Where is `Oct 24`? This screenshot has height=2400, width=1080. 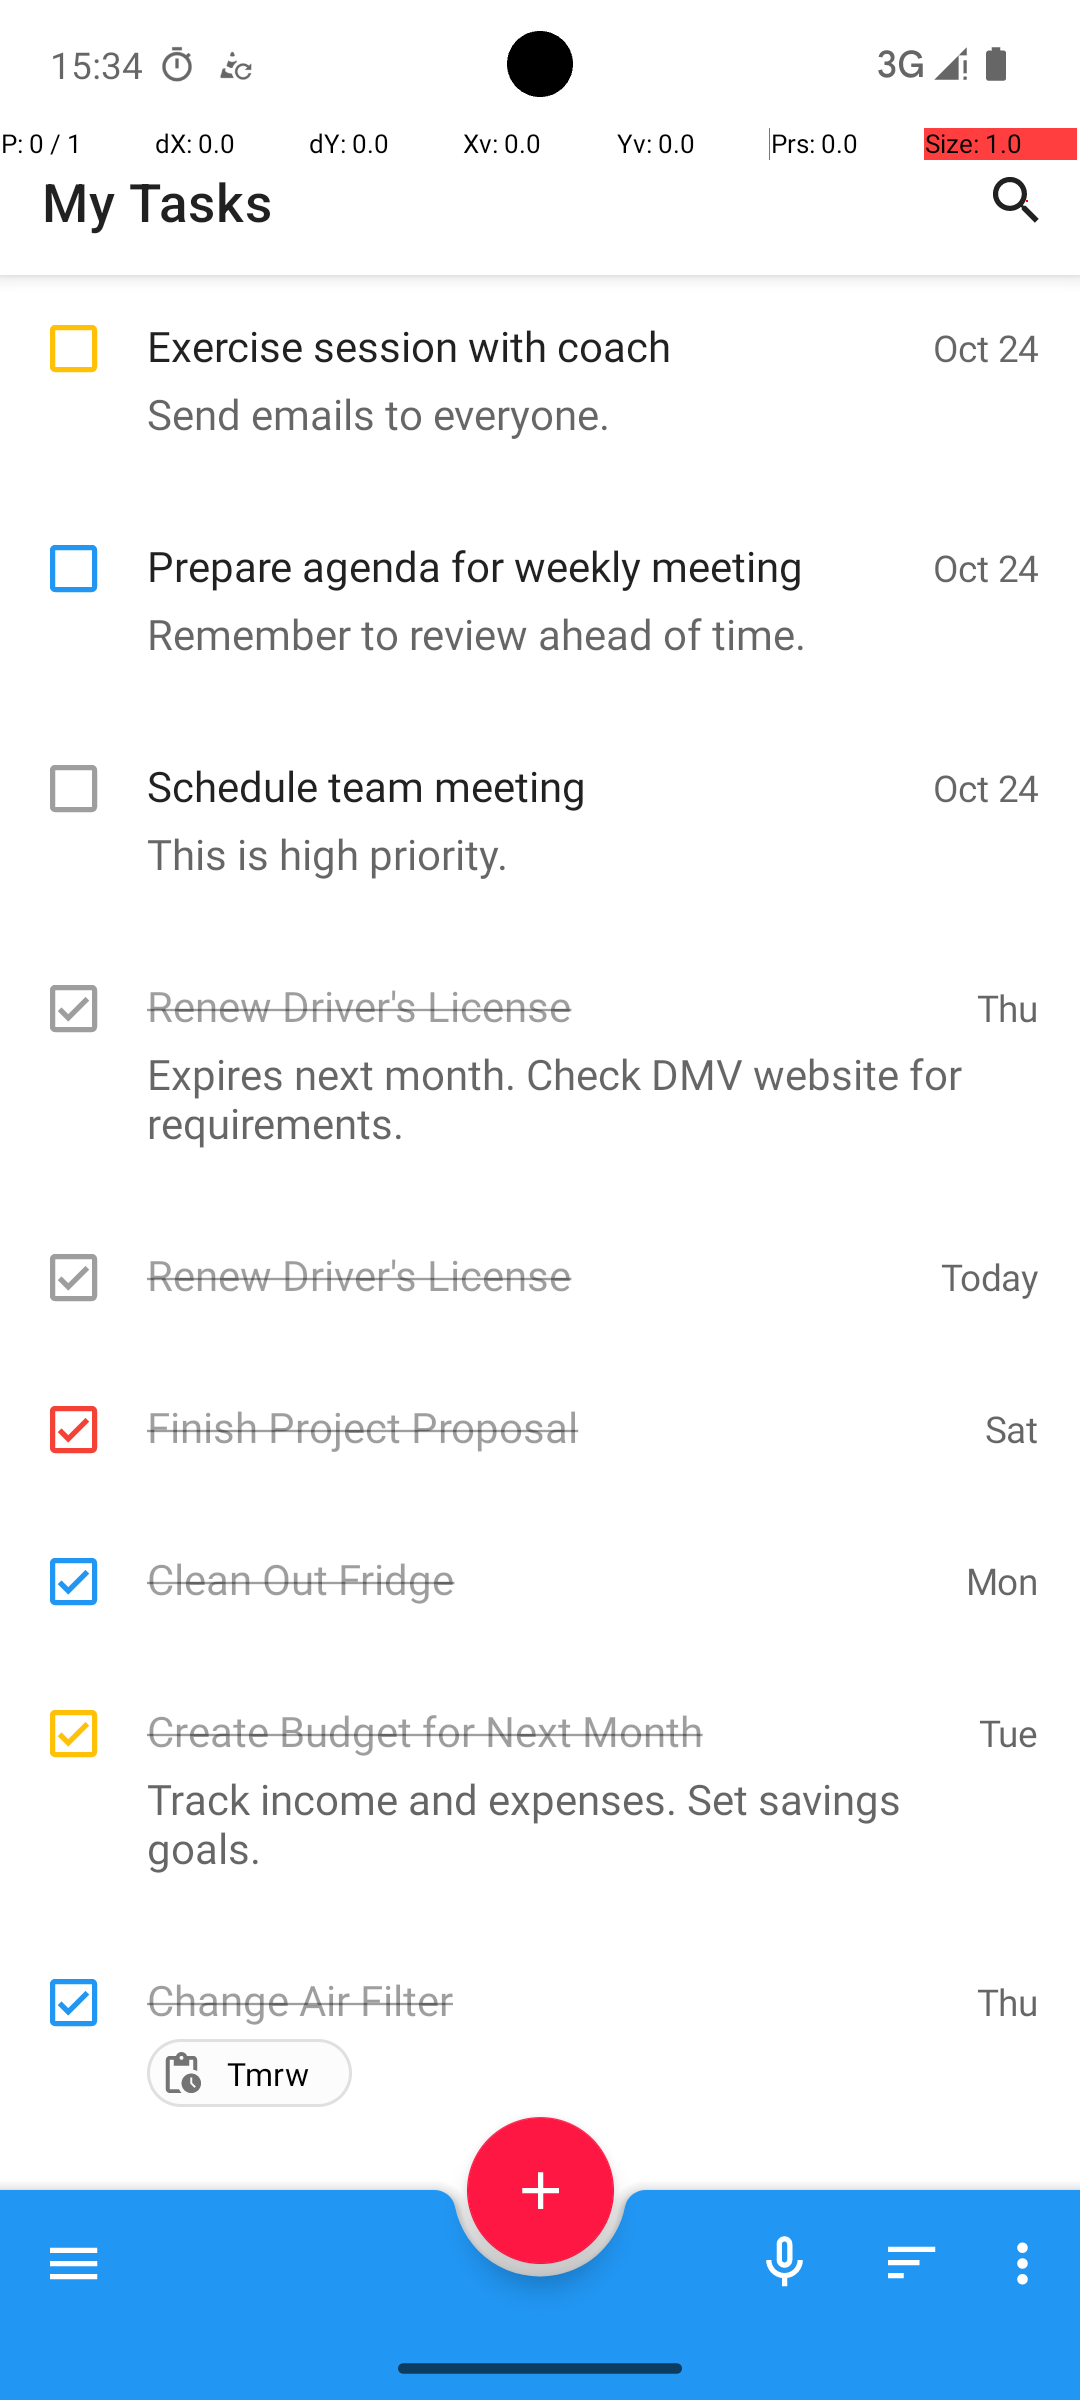 Oct 24 is located at coordinates (986, 347).